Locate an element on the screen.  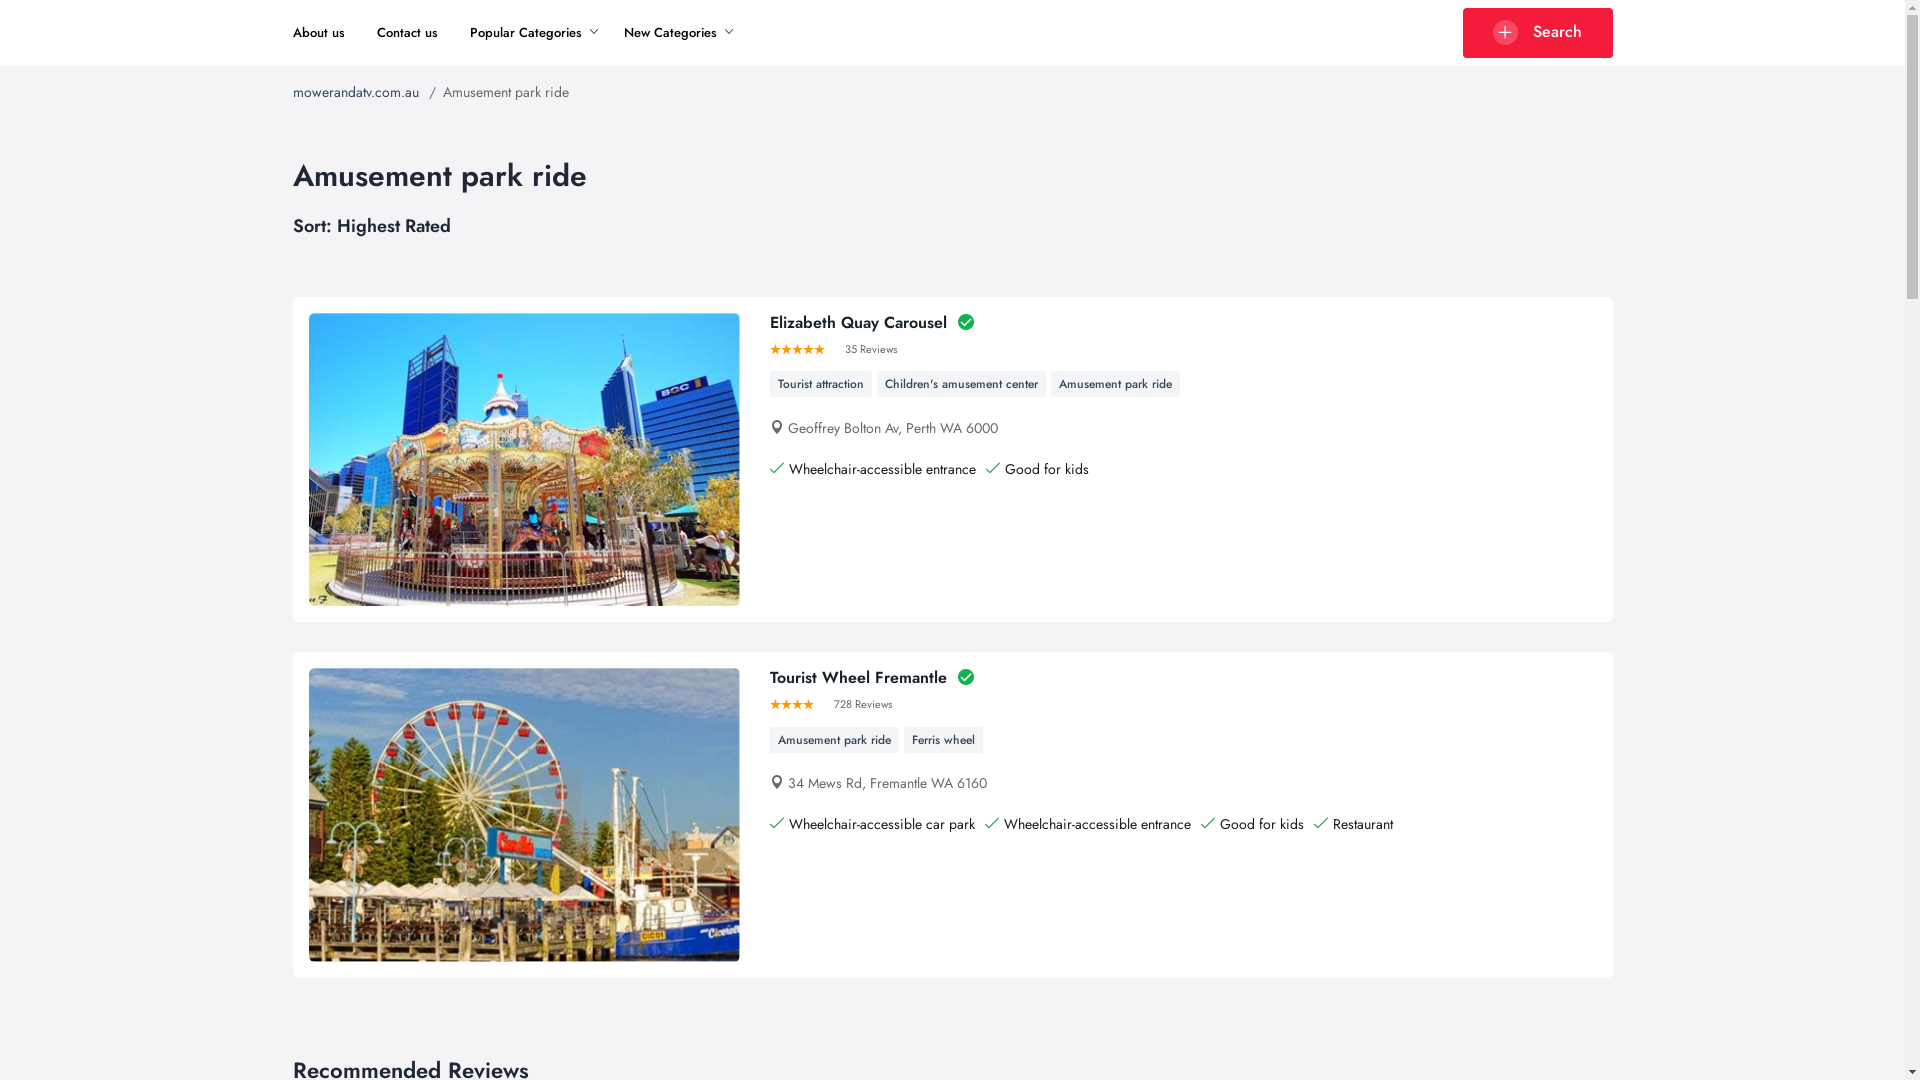
Amusement park ride is located at coordinates (834, 740).